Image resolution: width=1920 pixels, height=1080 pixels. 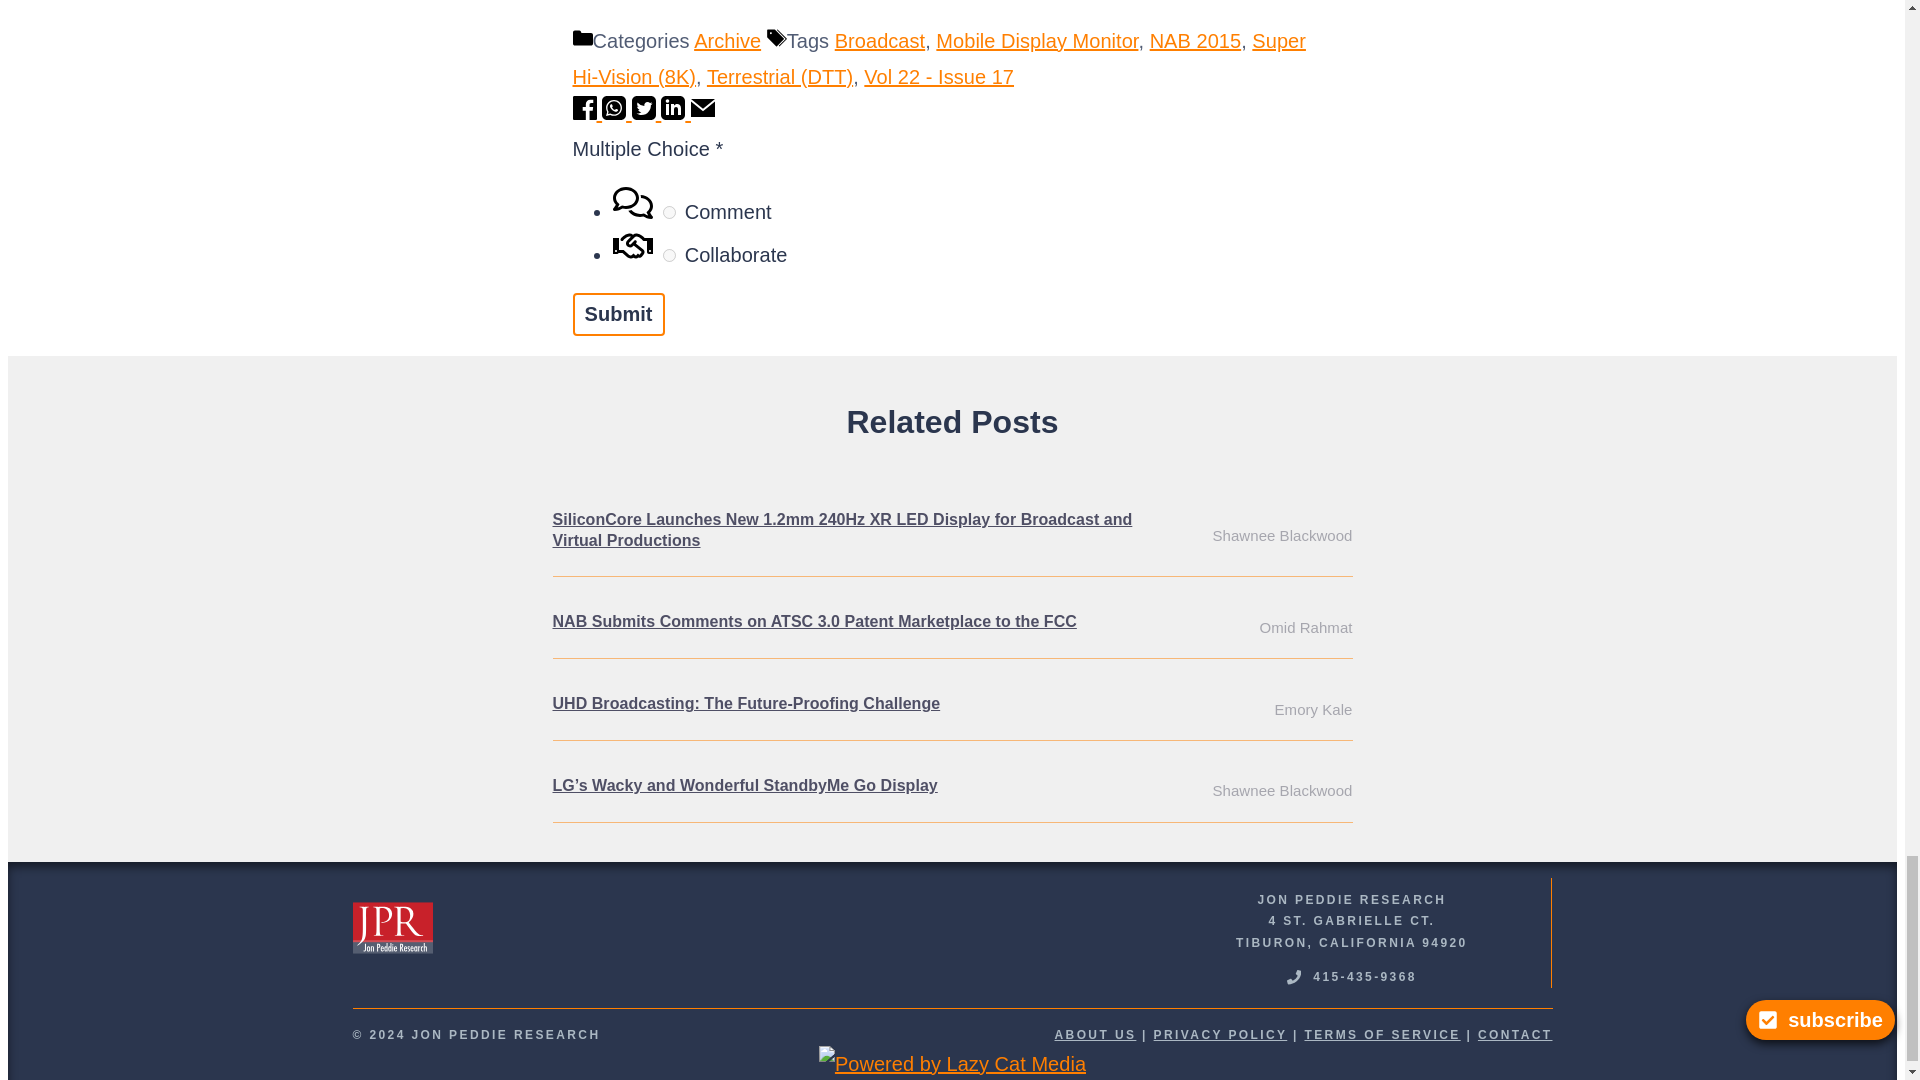 What do you see at coordinates (1196, 40) in the screenshot?
I see `NAB 2015` at bounding box center [1196, 40].